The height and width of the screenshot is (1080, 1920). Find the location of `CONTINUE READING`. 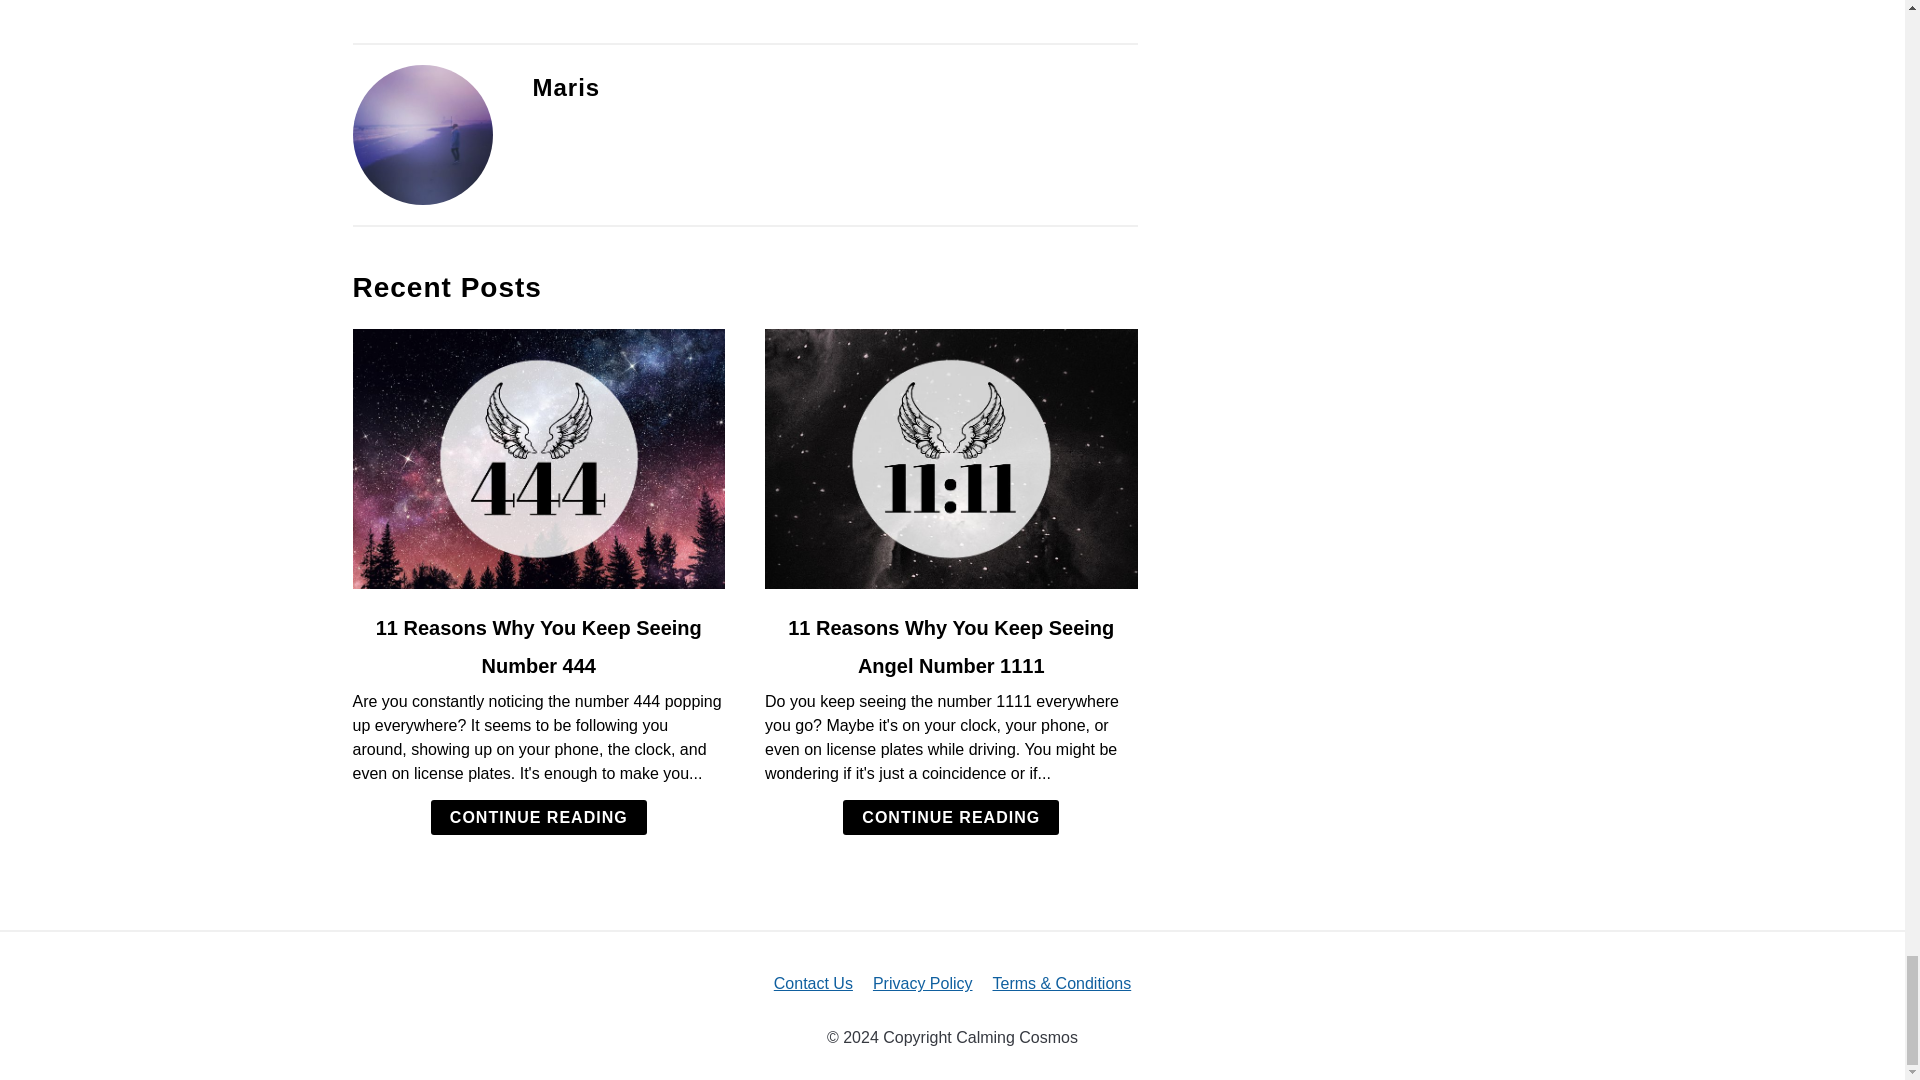

CONTINUE READING is located at coordinates (538, 817).